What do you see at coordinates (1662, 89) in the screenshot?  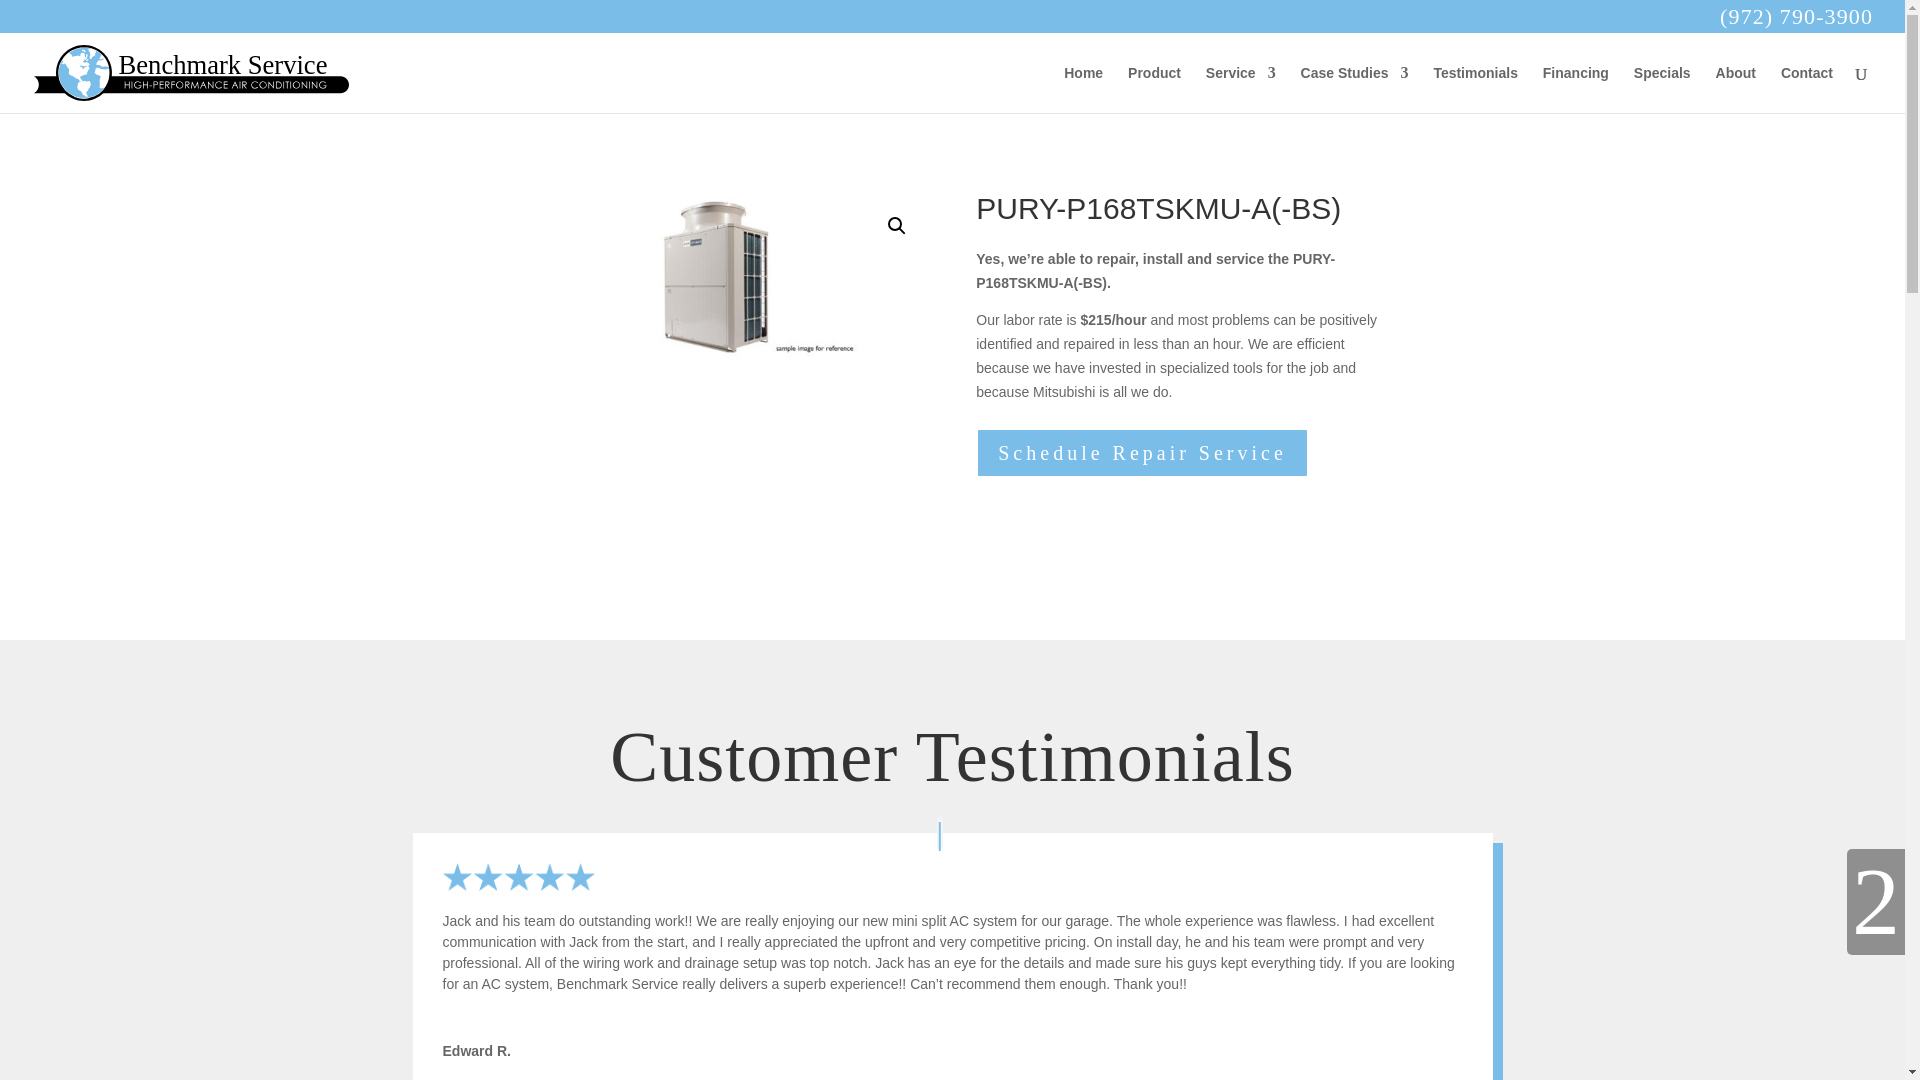 I see `Specials` at bounding box center [1662, 89].